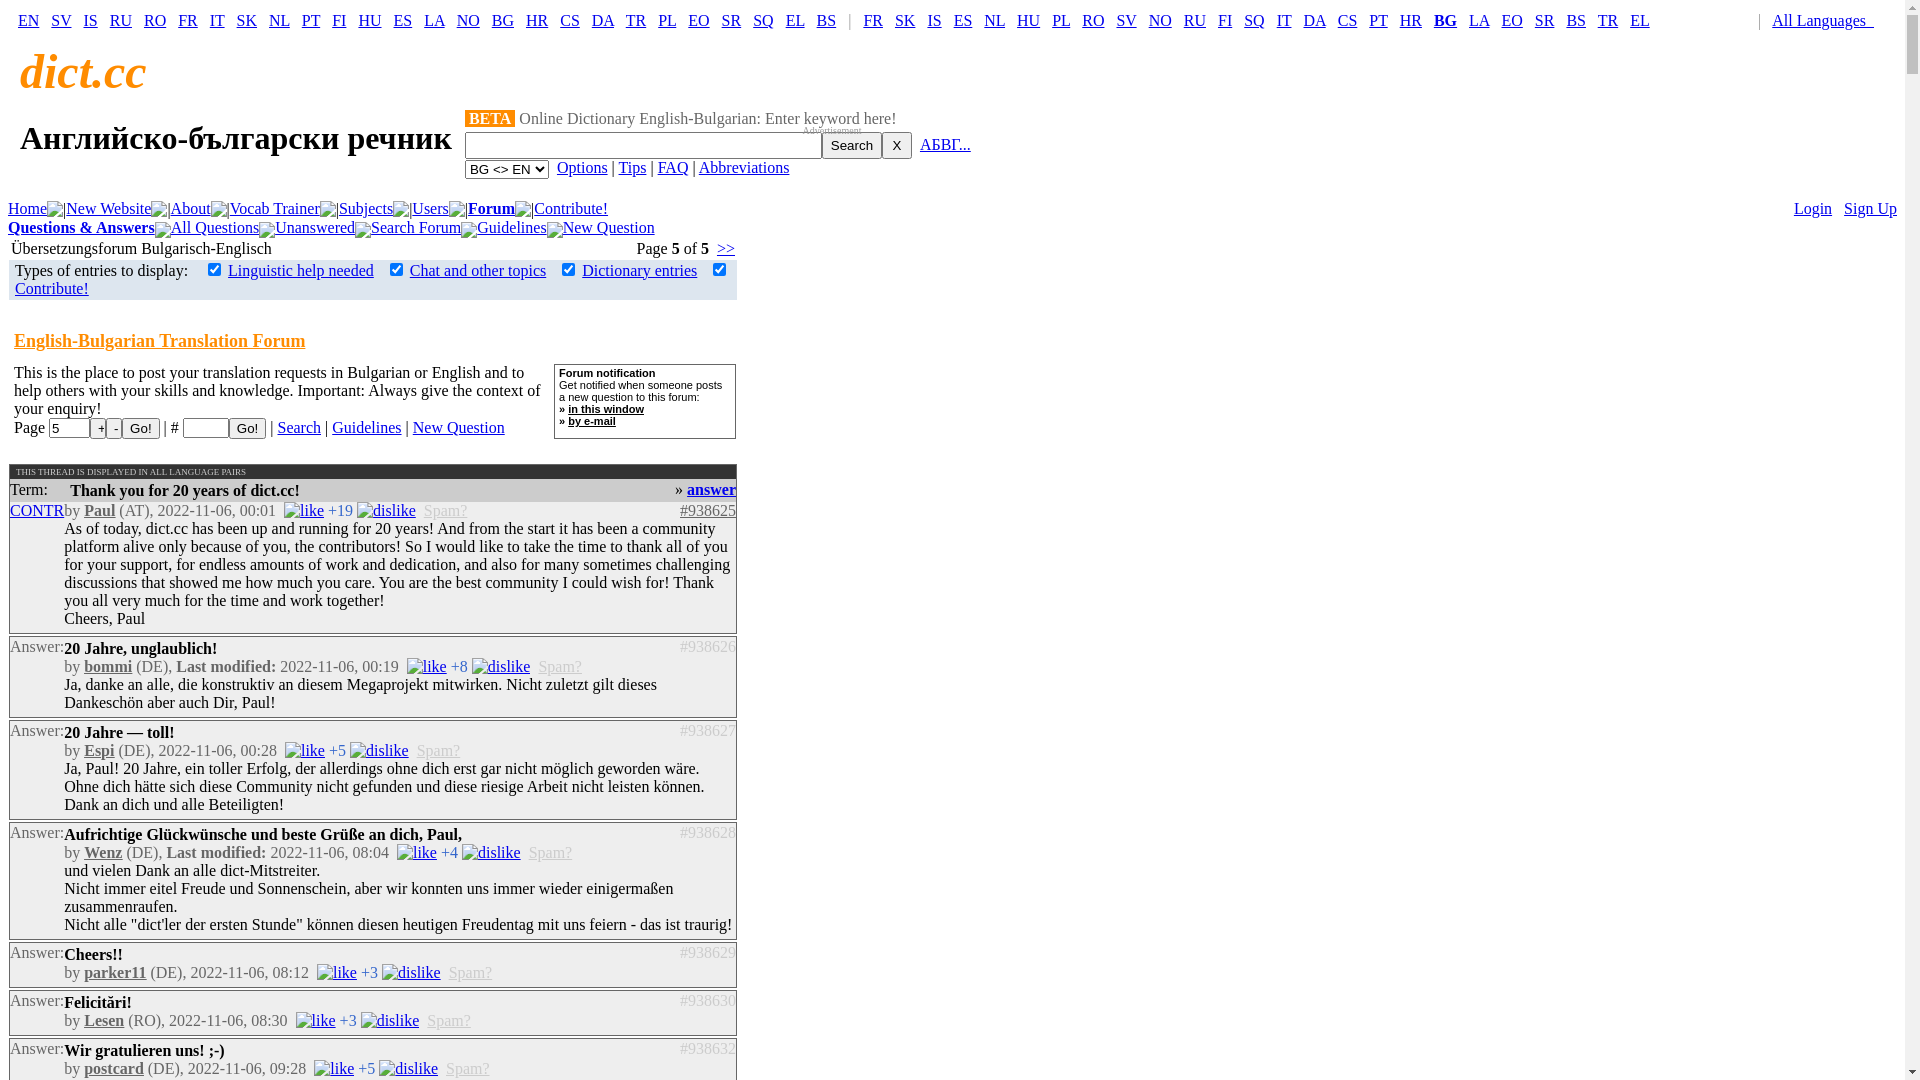  Describe the element at coordinates (537, 20) in the screenshot. I see `HR` at that location.